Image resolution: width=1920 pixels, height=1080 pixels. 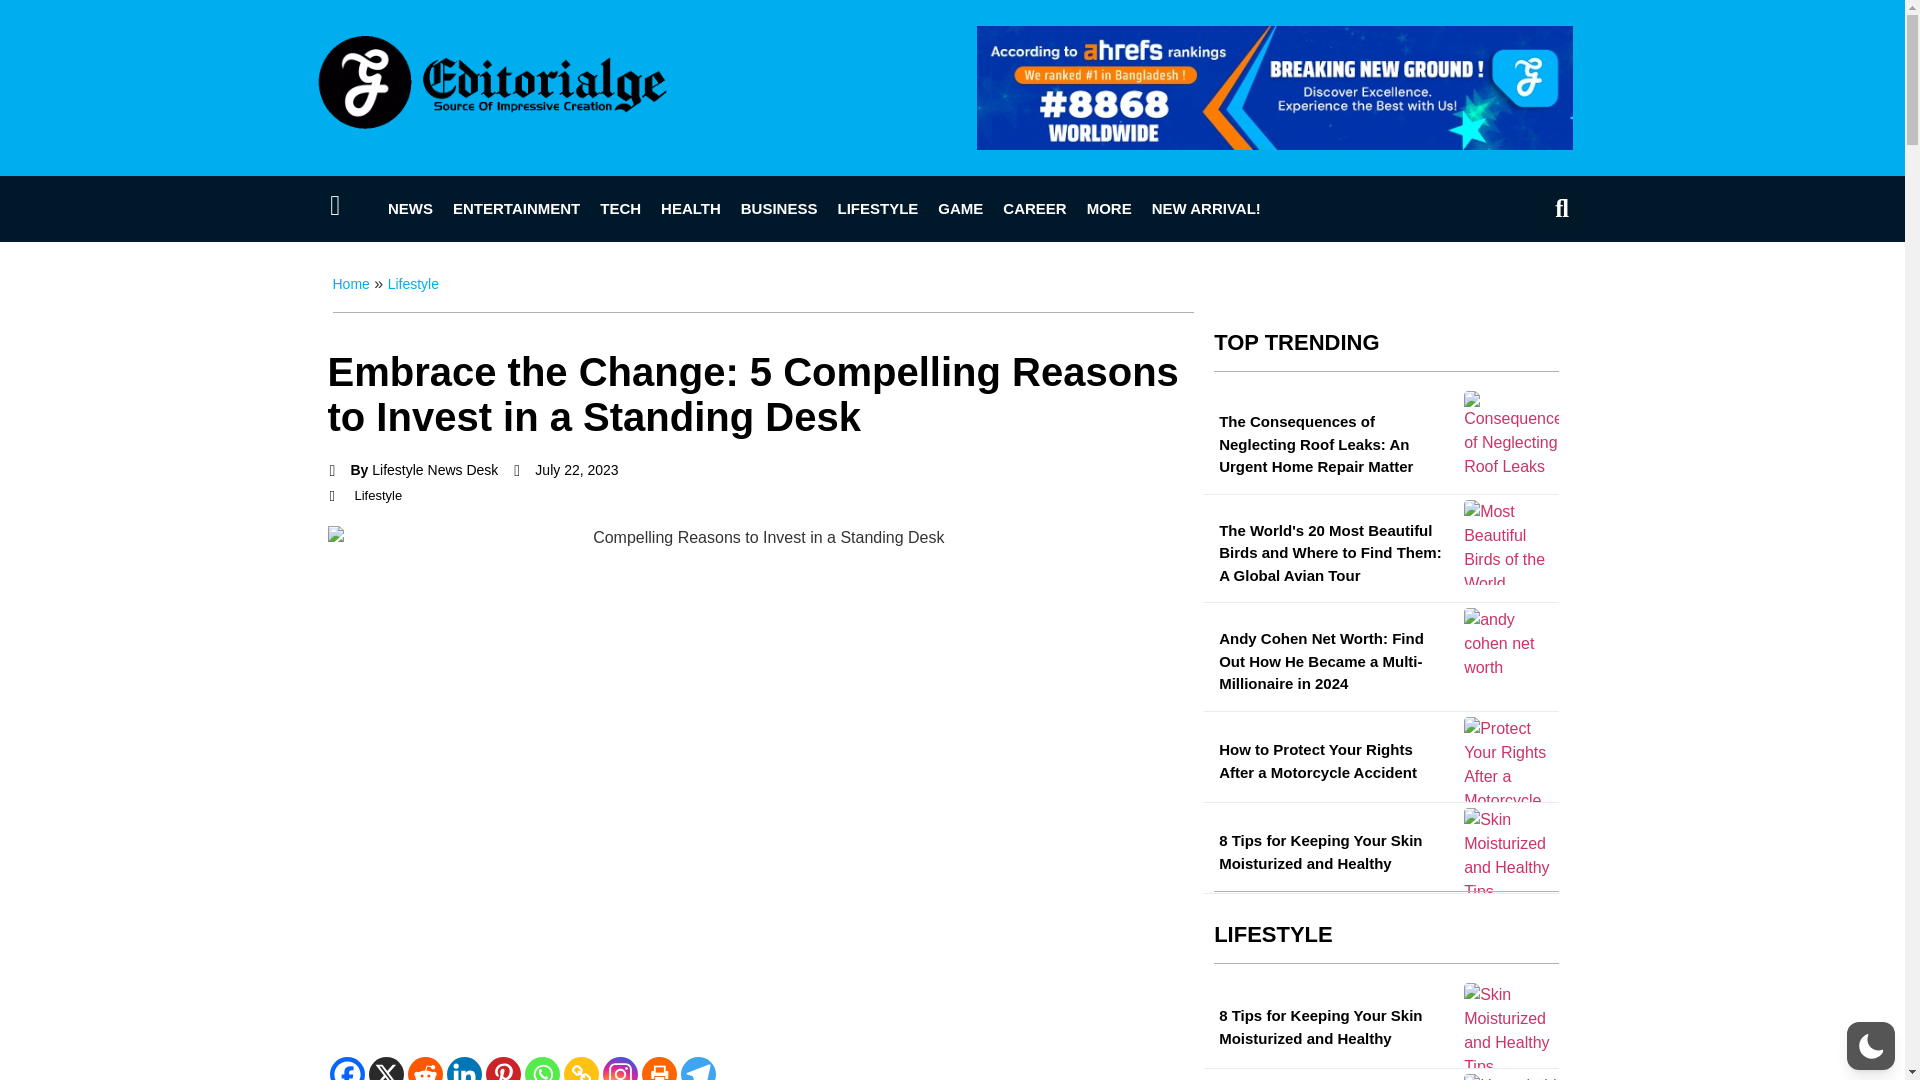 What do you see at coordinates (690, 208) in the screenshot?
I see `HEALTH` at bounding box center [690, 208].